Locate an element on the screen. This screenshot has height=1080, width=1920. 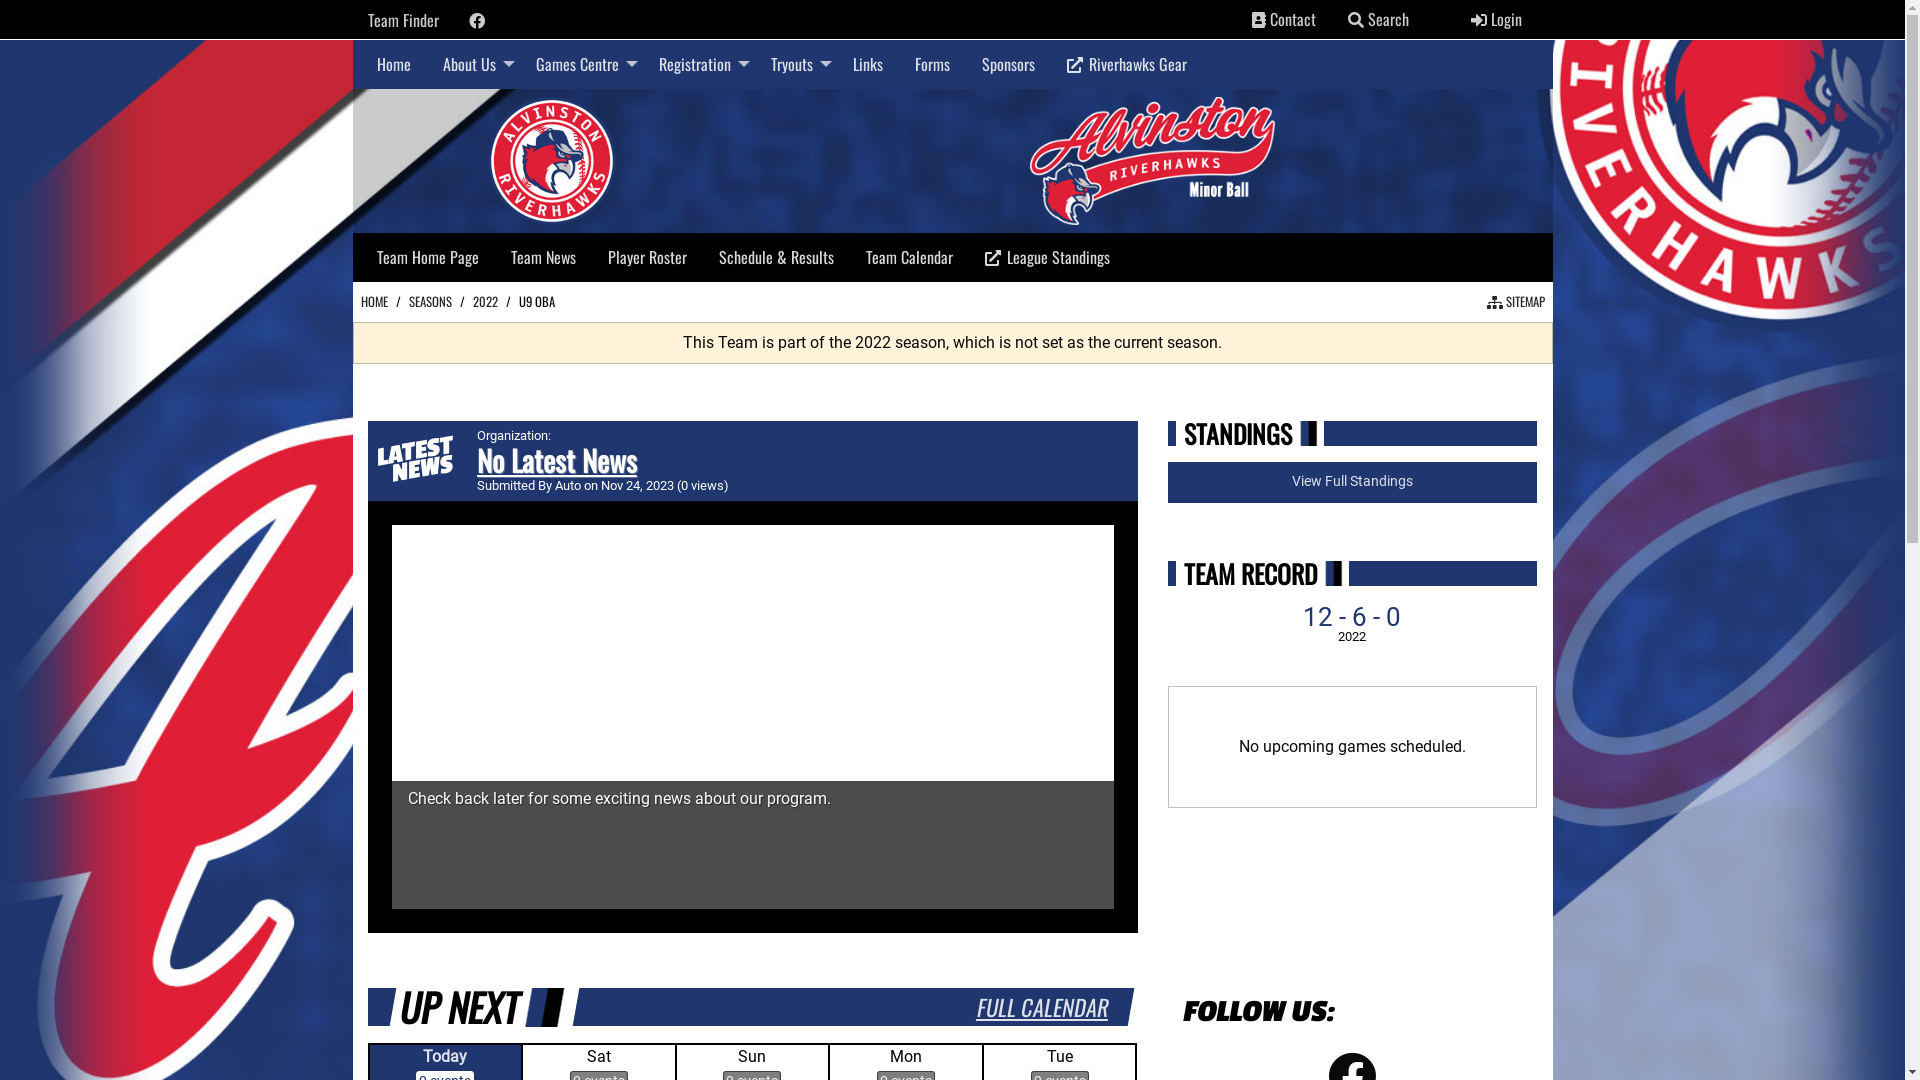
Facebook is located at coordinates (476, 21).